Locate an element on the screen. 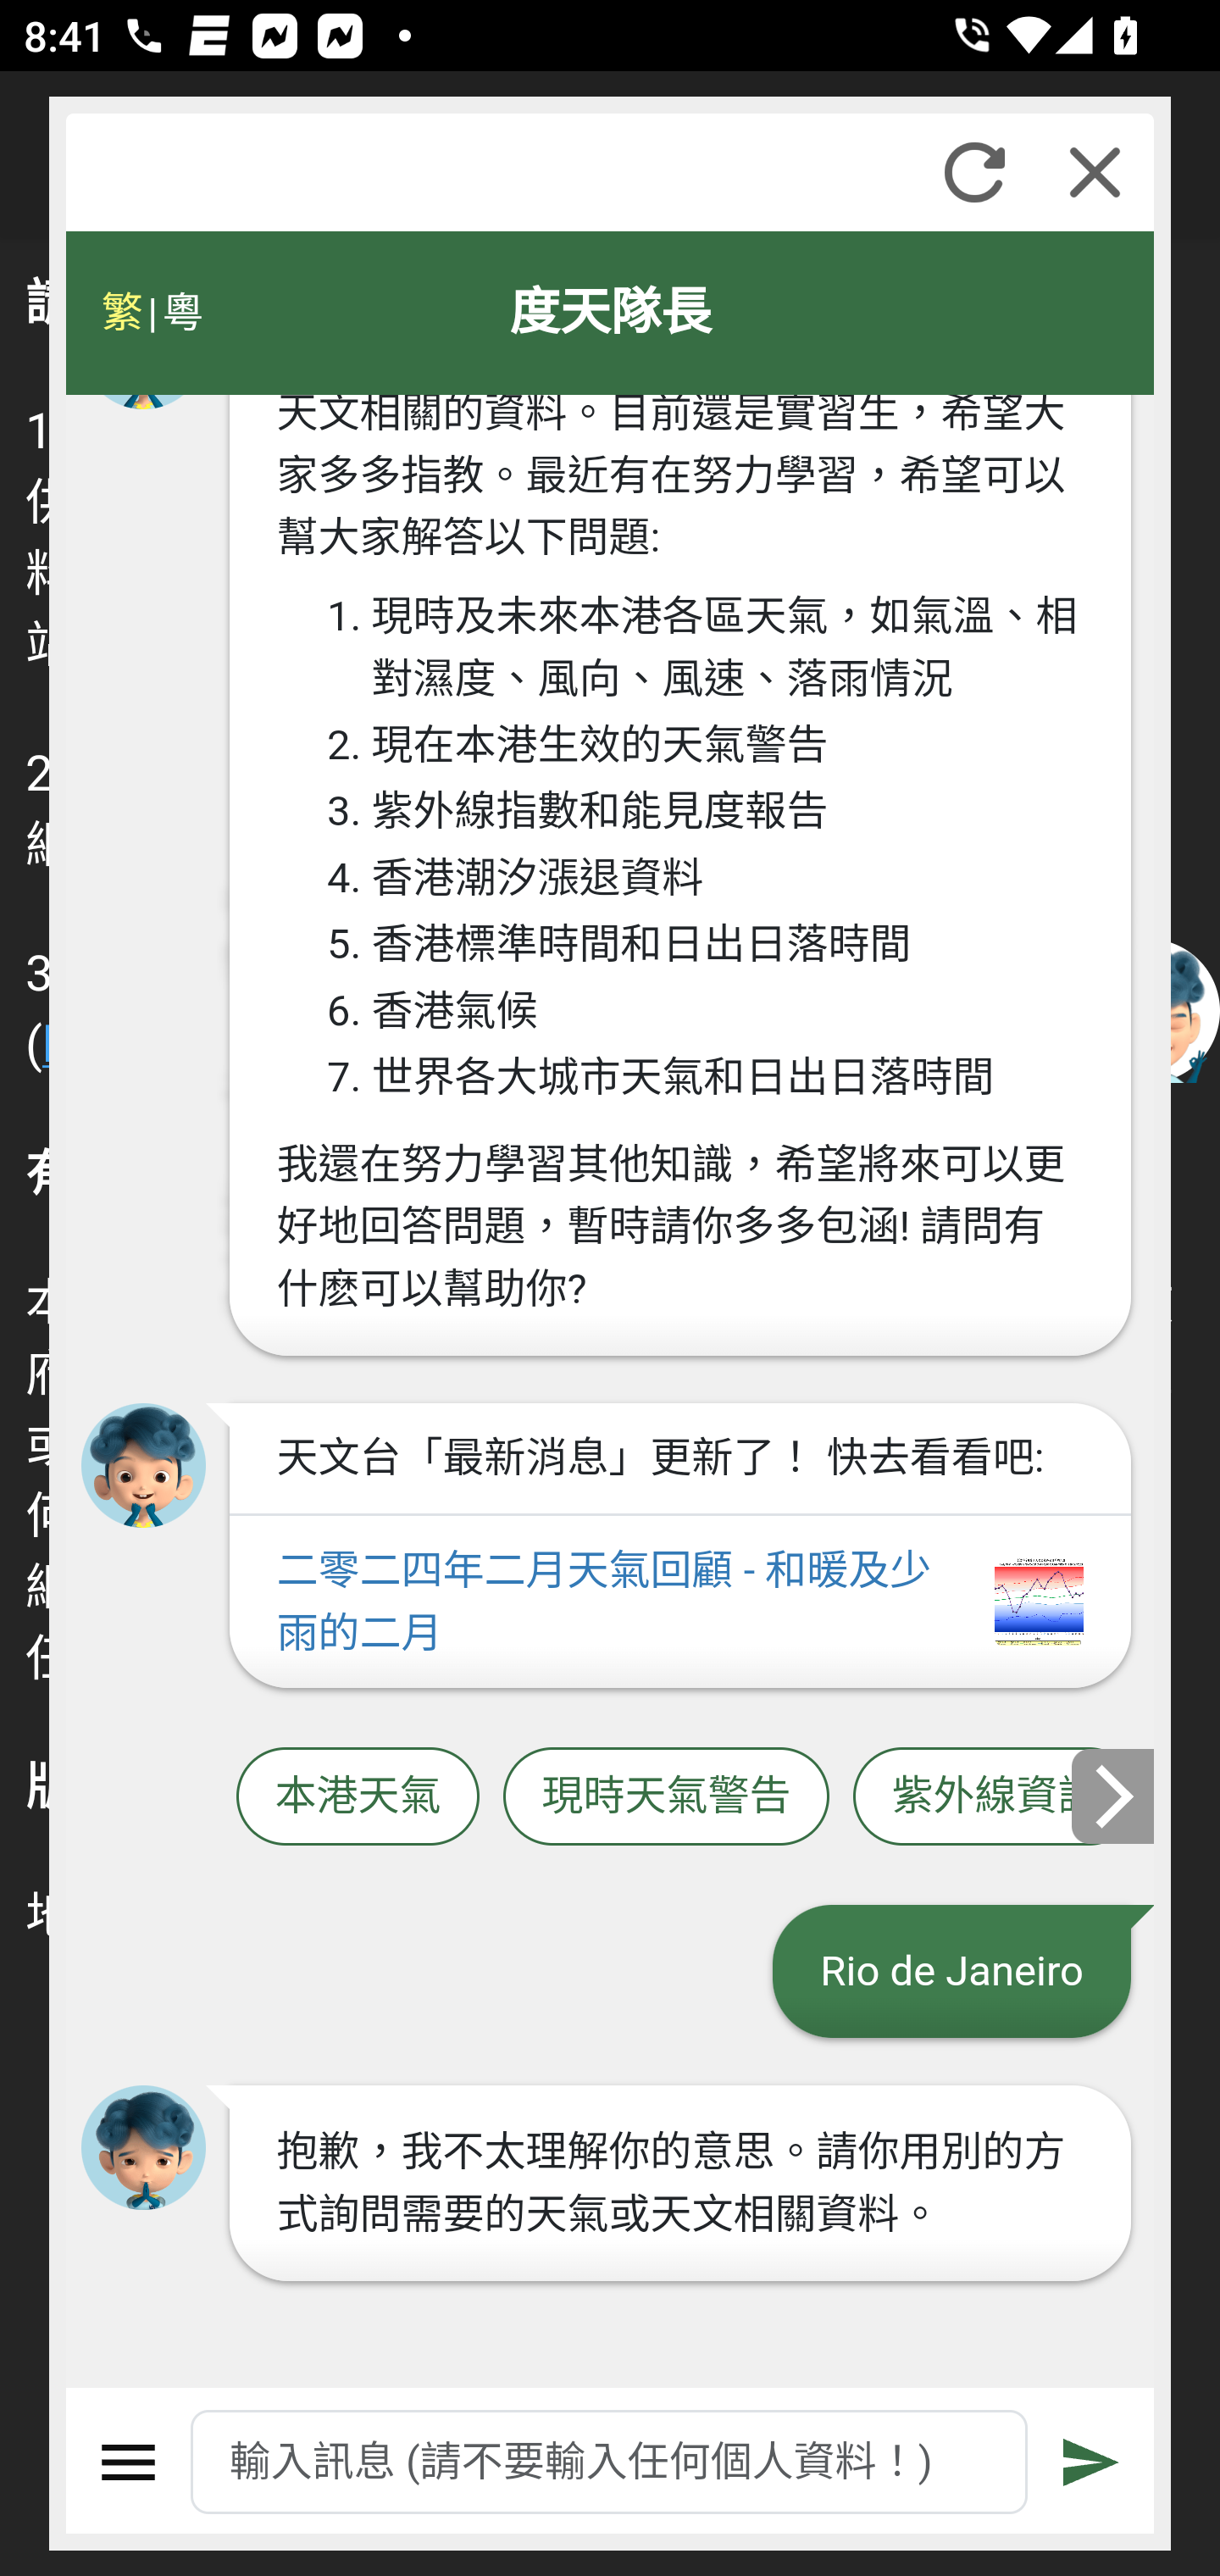 The width and height of the screenshot is (1220, 2576). 關閉 is located at coordinates (1095, 172).